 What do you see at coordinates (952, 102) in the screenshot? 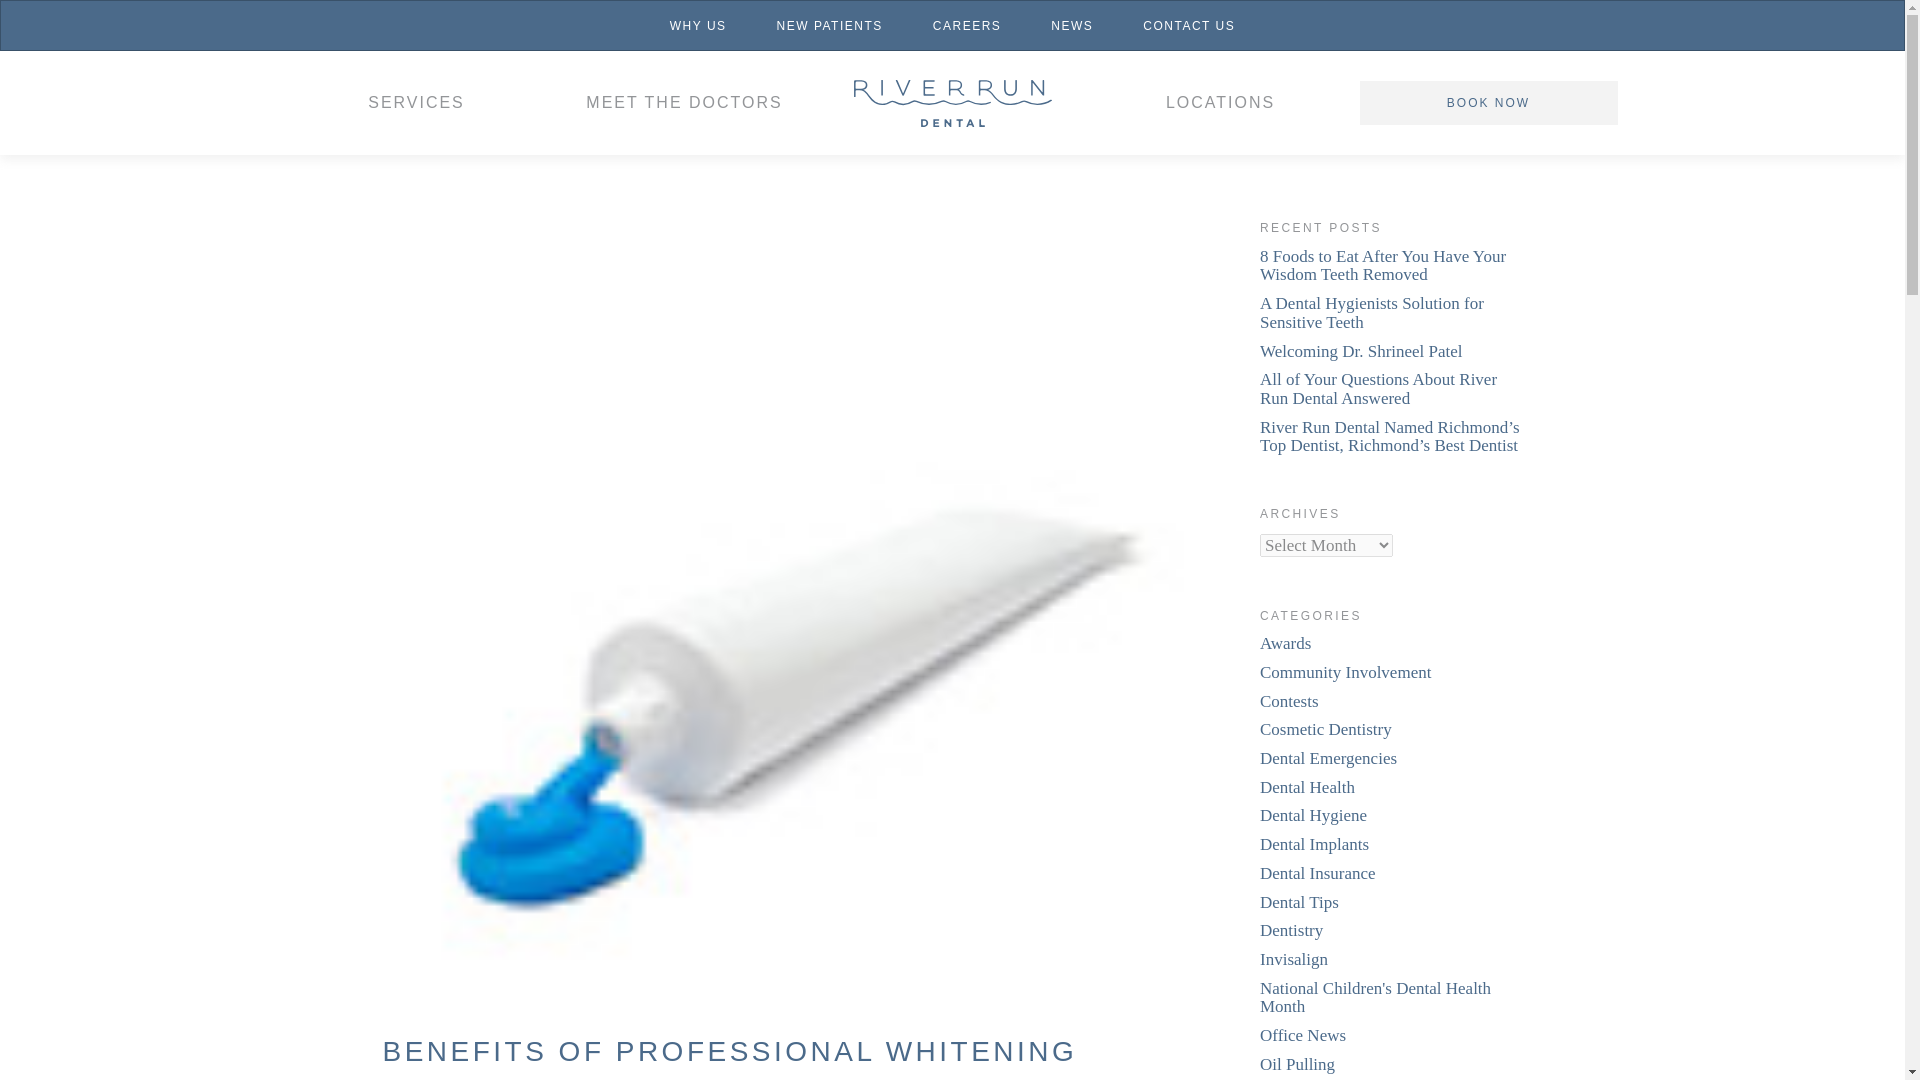
I see `RIVER RUN DENTAL` at bounding box center [952, 102].